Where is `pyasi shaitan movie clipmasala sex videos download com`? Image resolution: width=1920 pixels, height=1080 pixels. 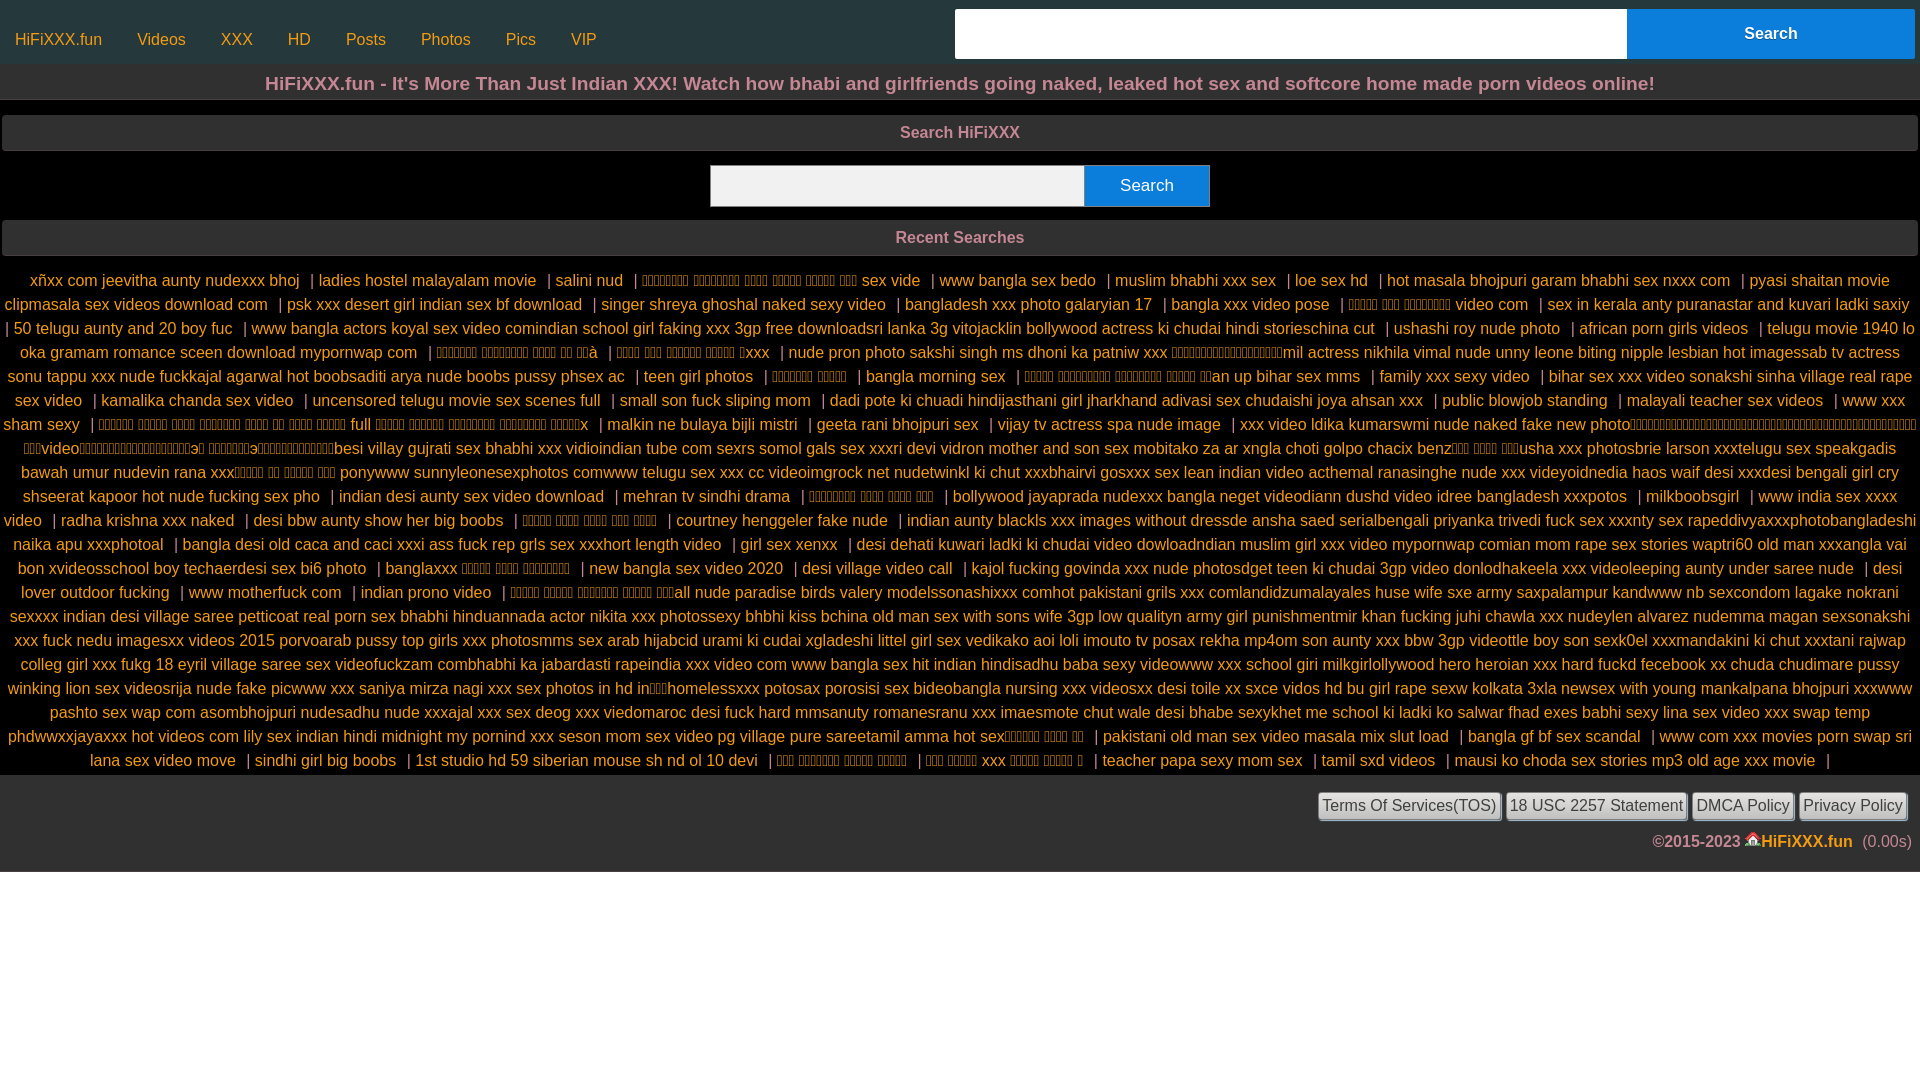 pyasi shaitan movie clipmasala sex videos download com is located at coordinates (948, 292).